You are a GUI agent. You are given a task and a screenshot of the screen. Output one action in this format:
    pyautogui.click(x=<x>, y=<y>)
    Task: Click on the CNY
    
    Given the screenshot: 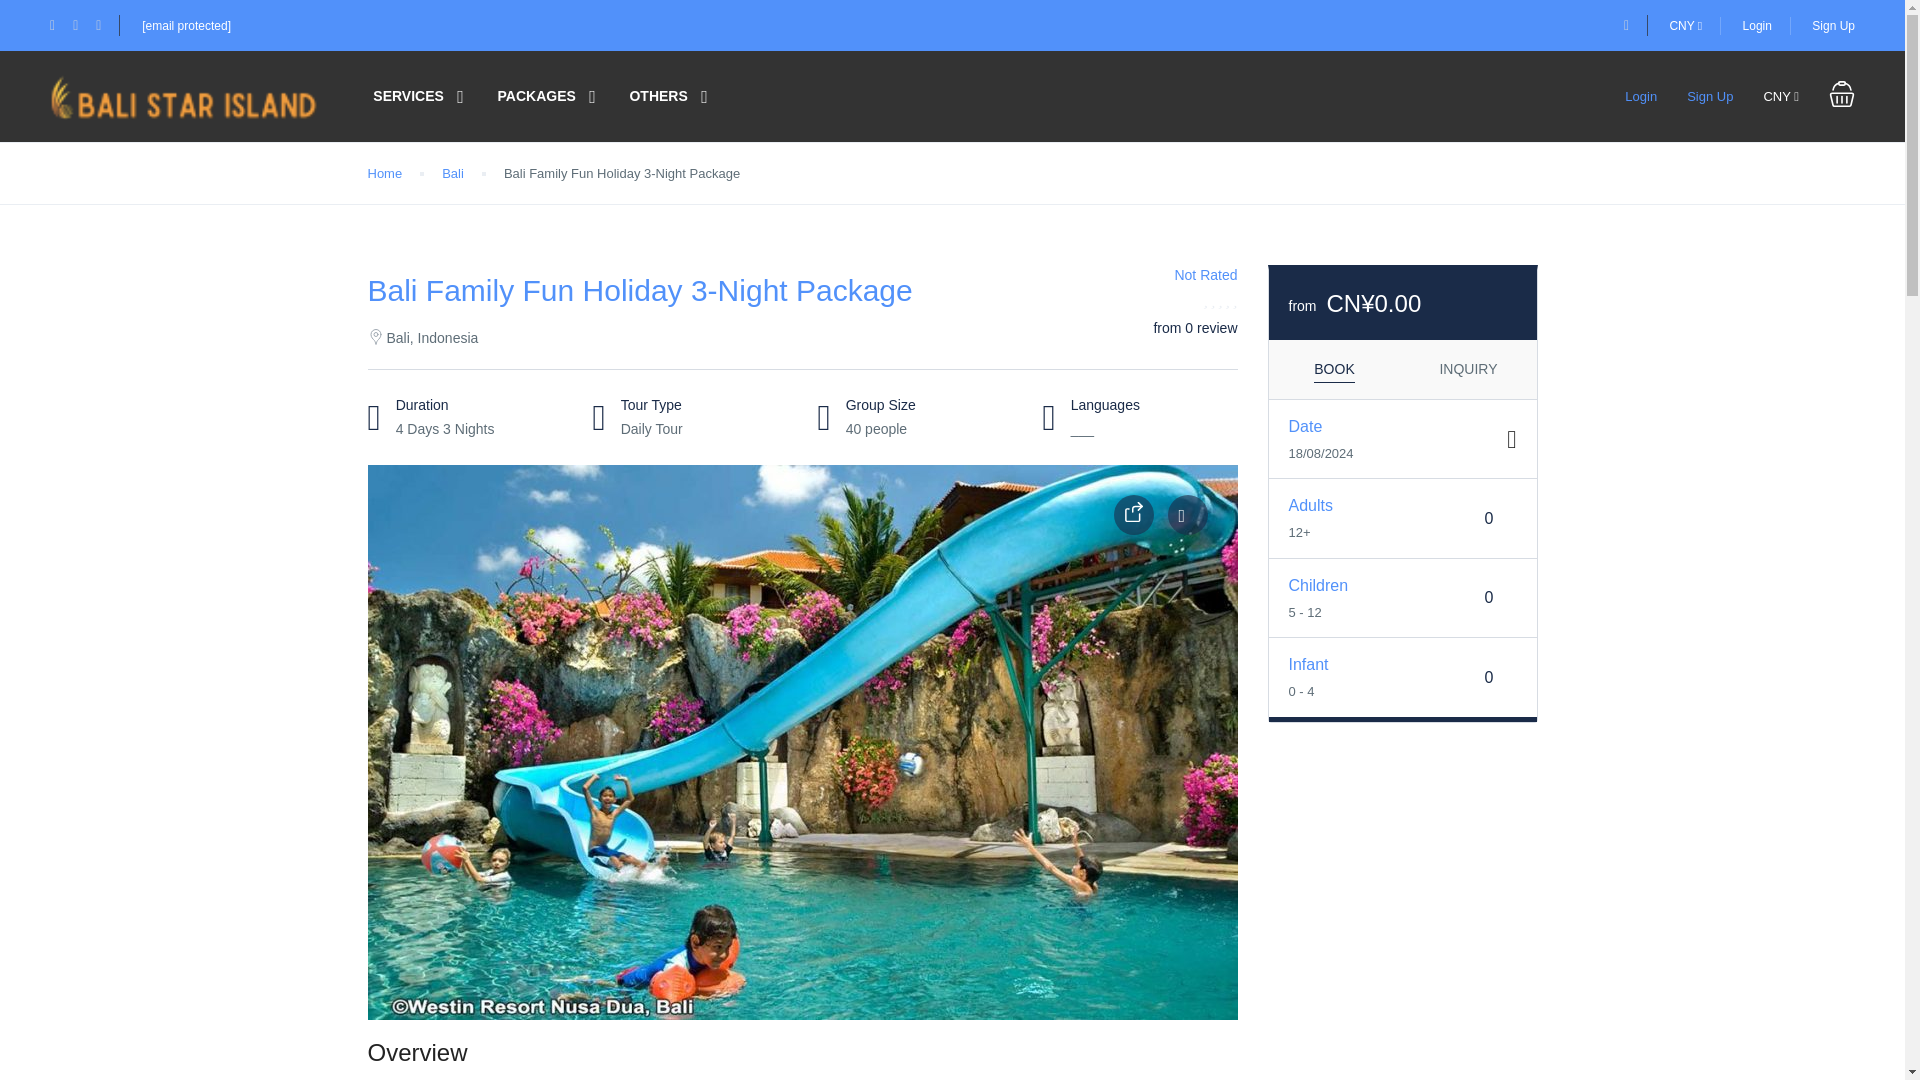 What is the action you would take?
    pyautogui.click(x=1684, y=26)
    